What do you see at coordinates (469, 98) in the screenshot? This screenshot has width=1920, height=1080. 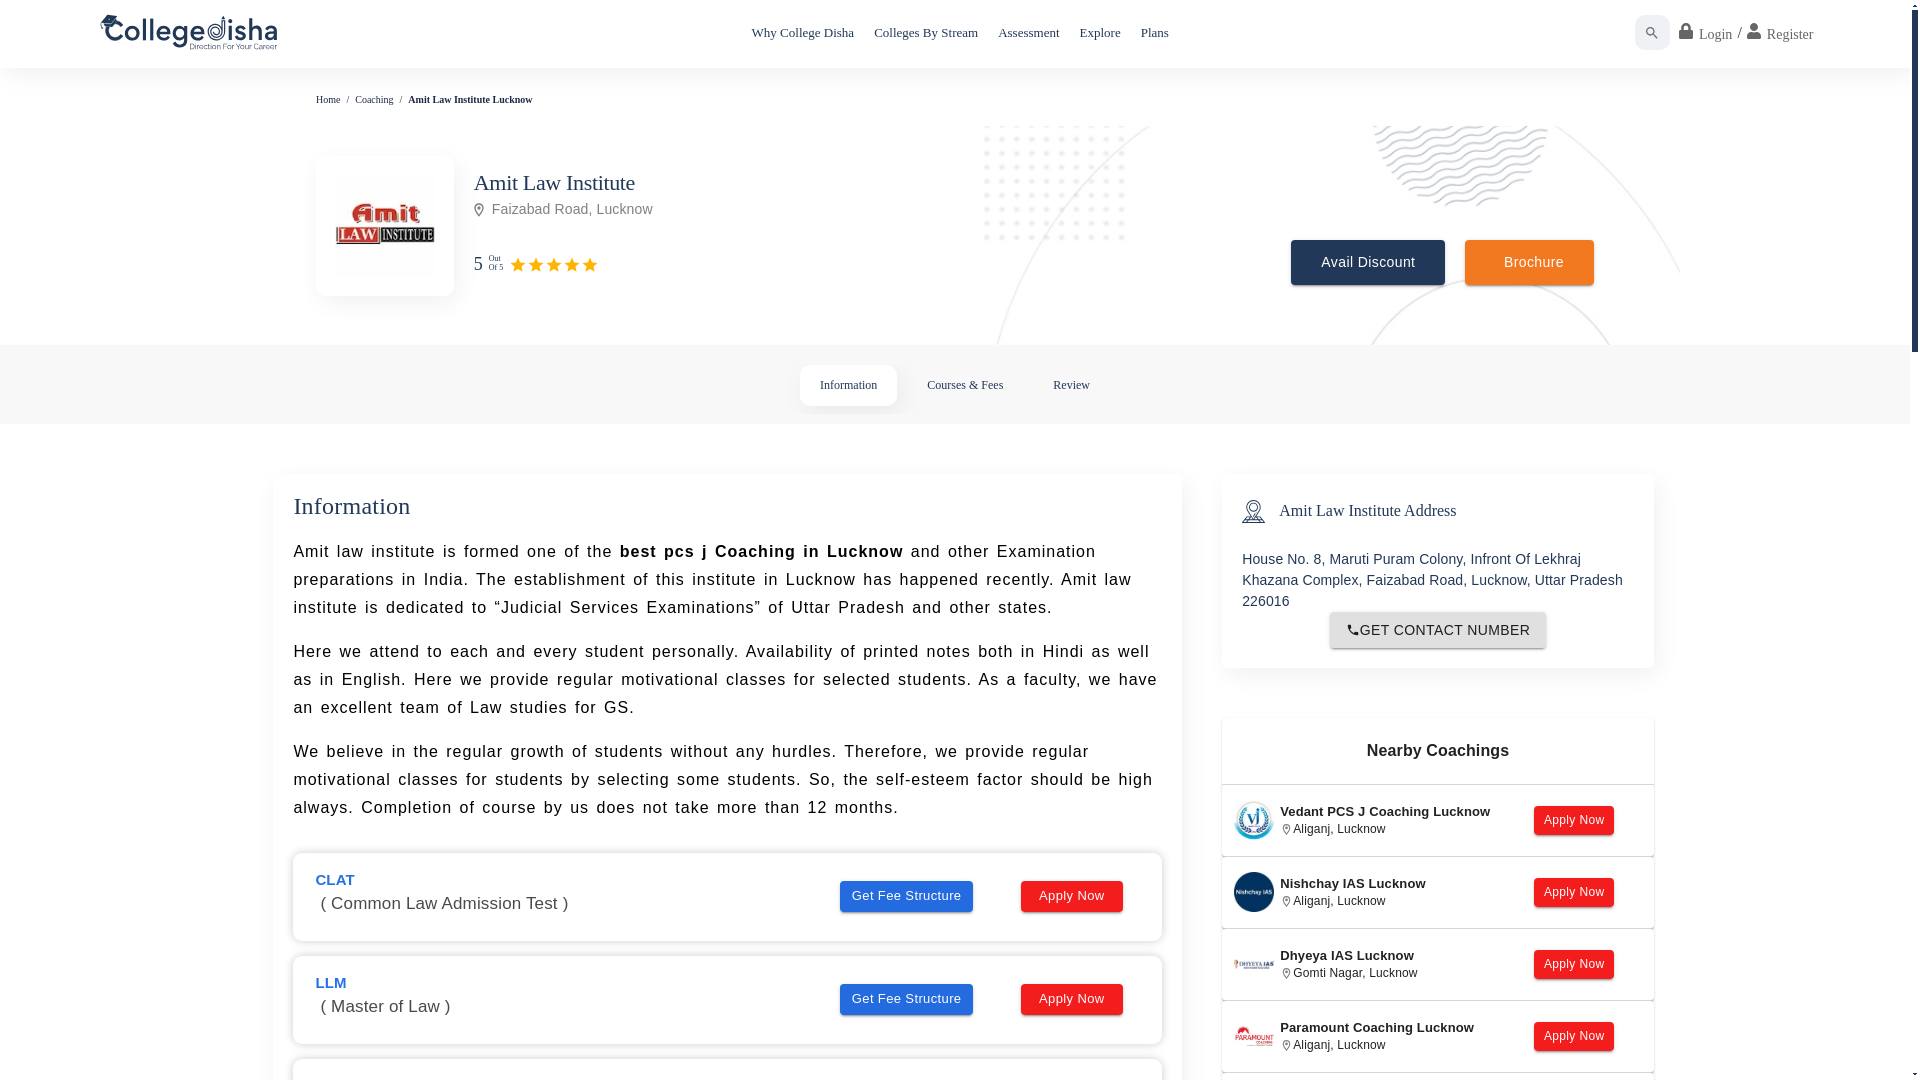 I see `Amit Law Institute Lucknow` at bounding box center [469, 98].